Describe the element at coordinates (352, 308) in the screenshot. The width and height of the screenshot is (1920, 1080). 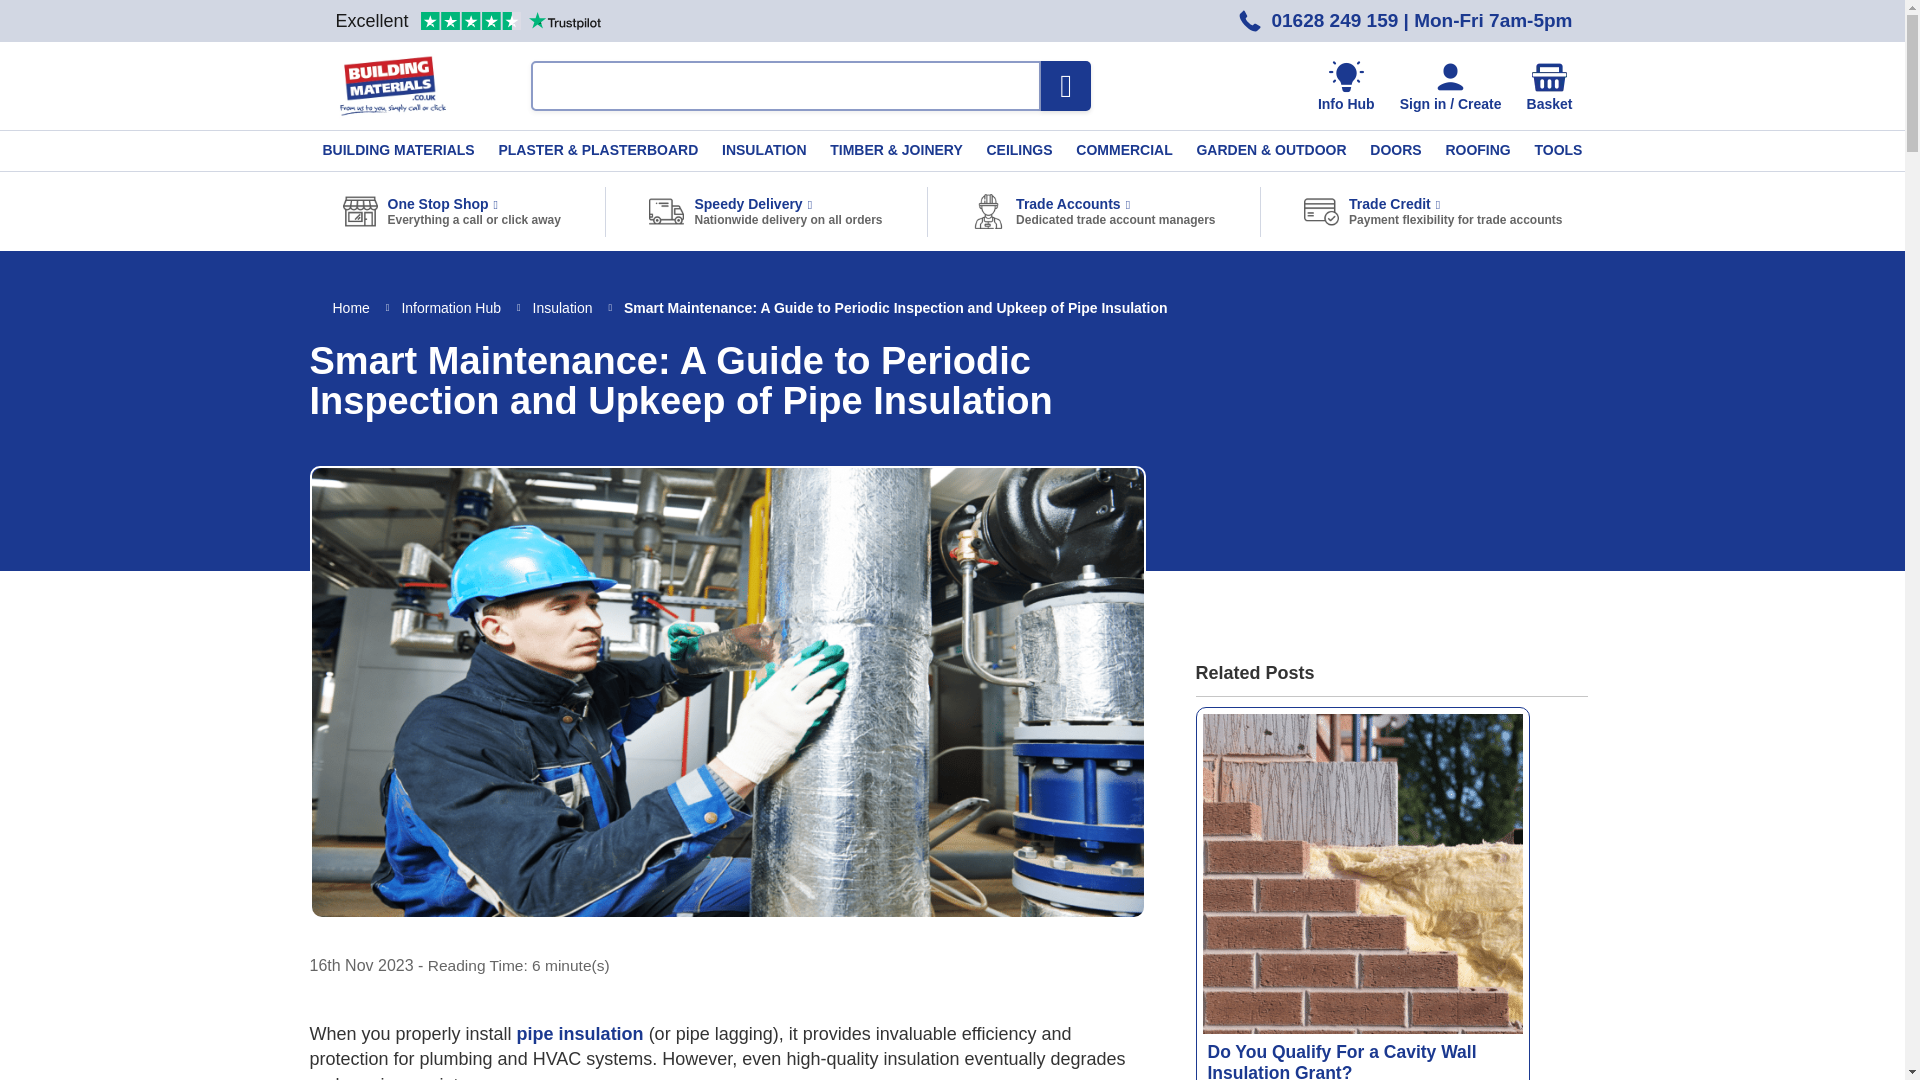
I see `Go to Home Page` at that location.